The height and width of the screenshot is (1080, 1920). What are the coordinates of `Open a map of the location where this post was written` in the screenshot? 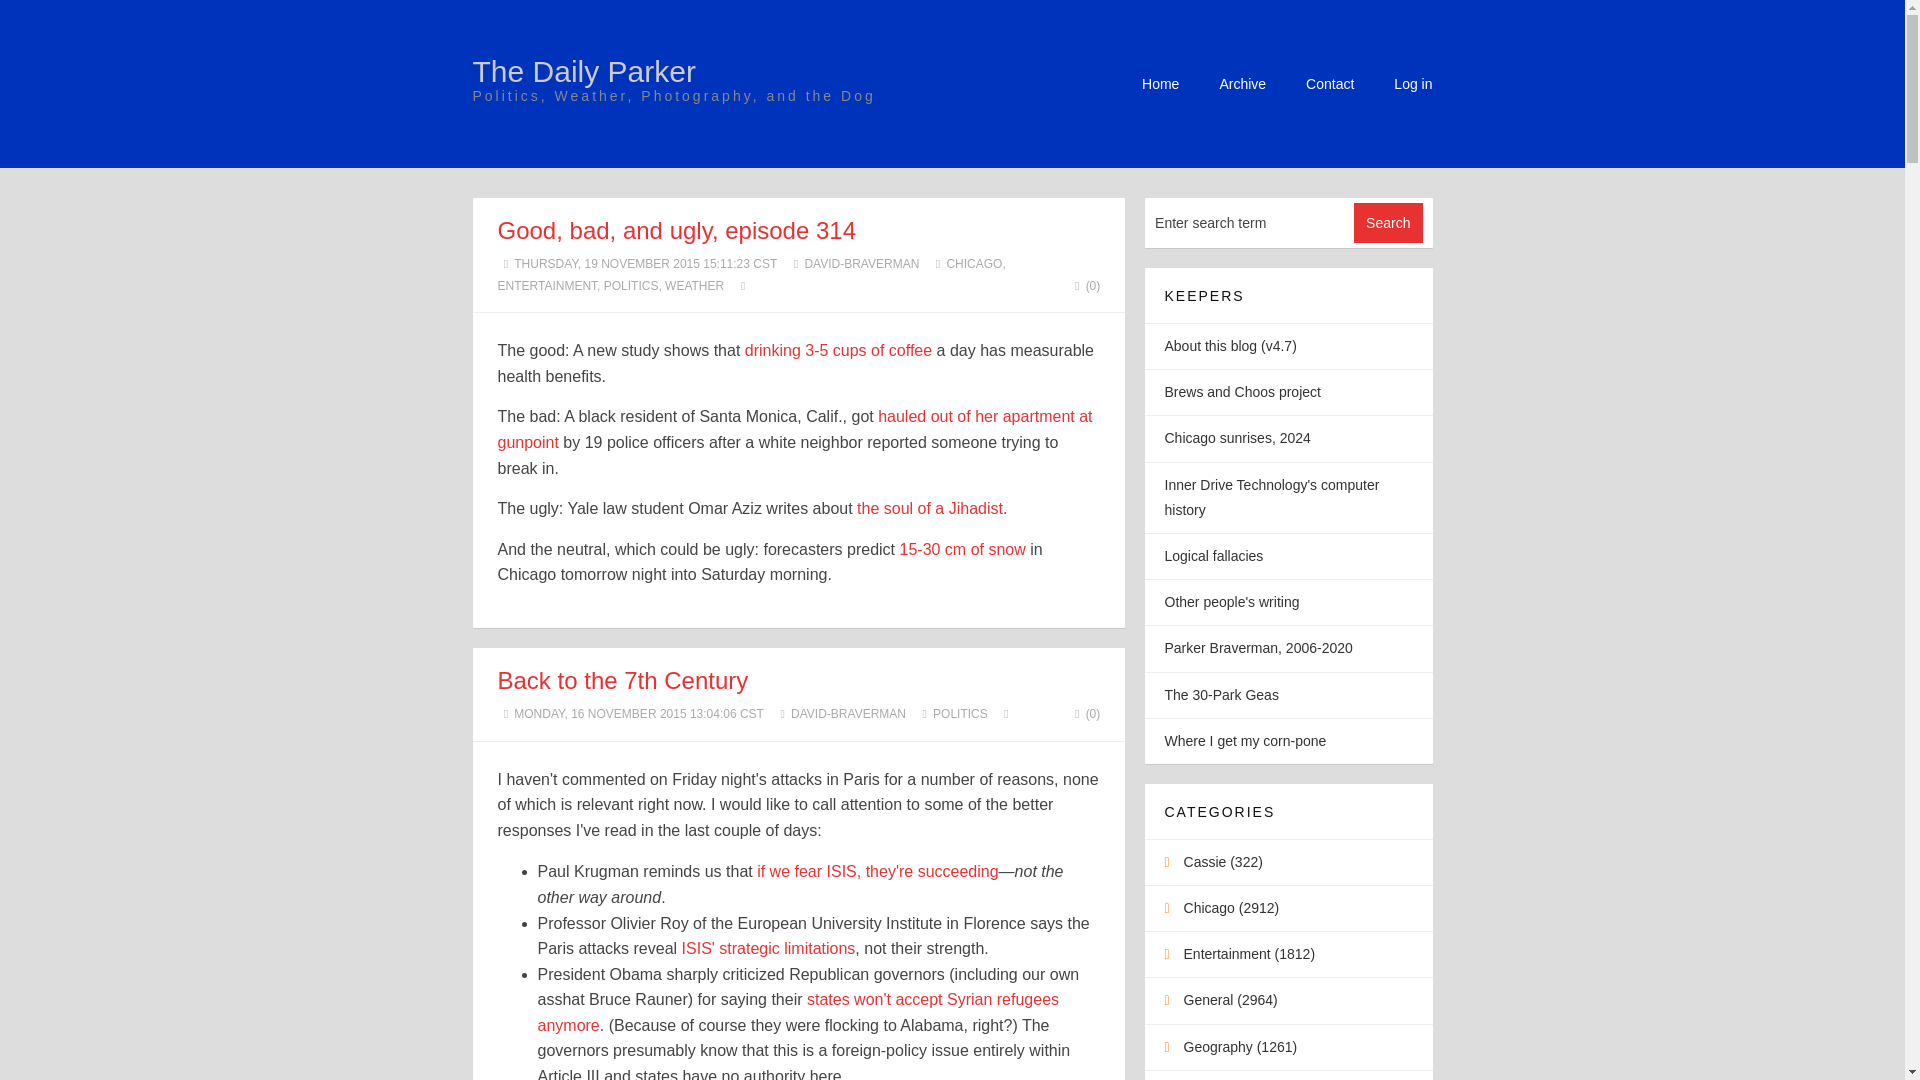 It's located at (744, 285).